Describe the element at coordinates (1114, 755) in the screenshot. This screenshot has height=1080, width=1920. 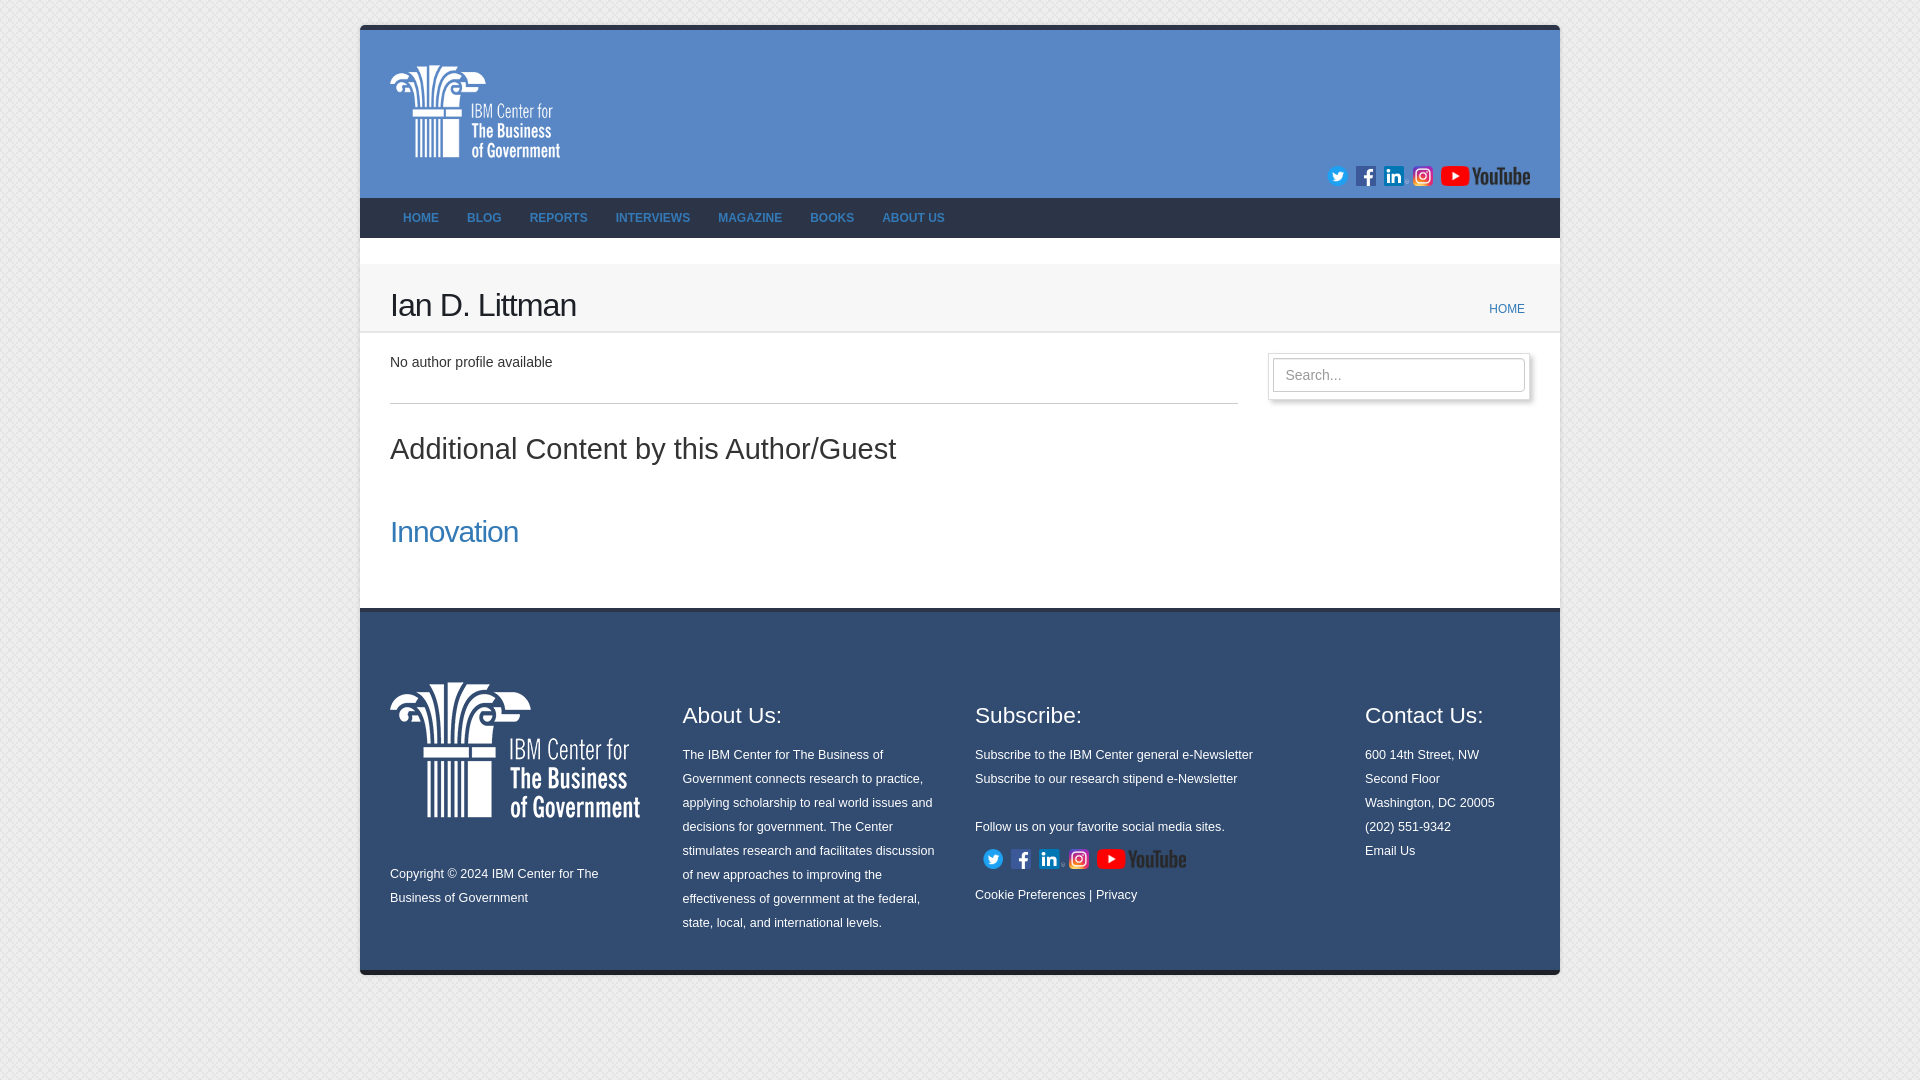
I see `Subscribe to the IBM Center general e-Newsletter` at that location.